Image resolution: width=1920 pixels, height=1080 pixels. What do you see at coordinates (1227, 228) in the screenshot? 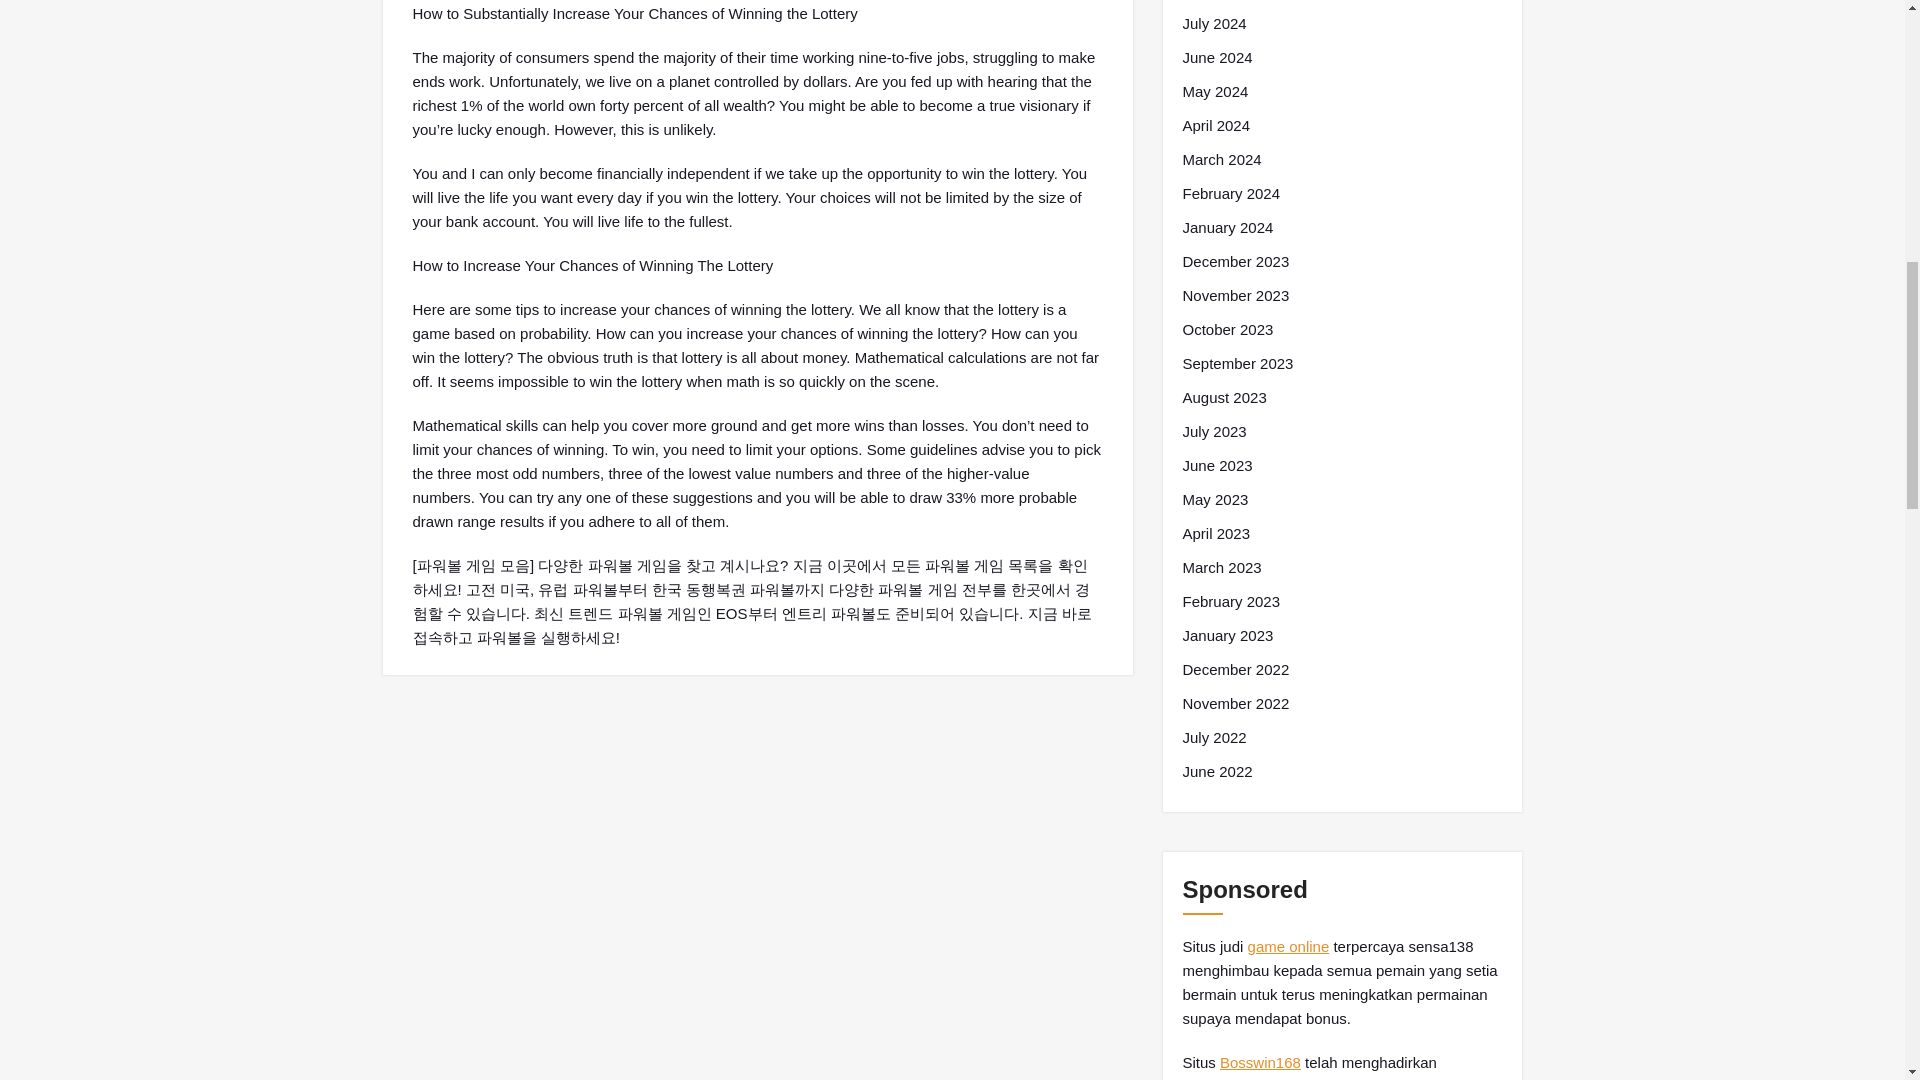
I see `January 2024` at bounding box center [1227, 228].